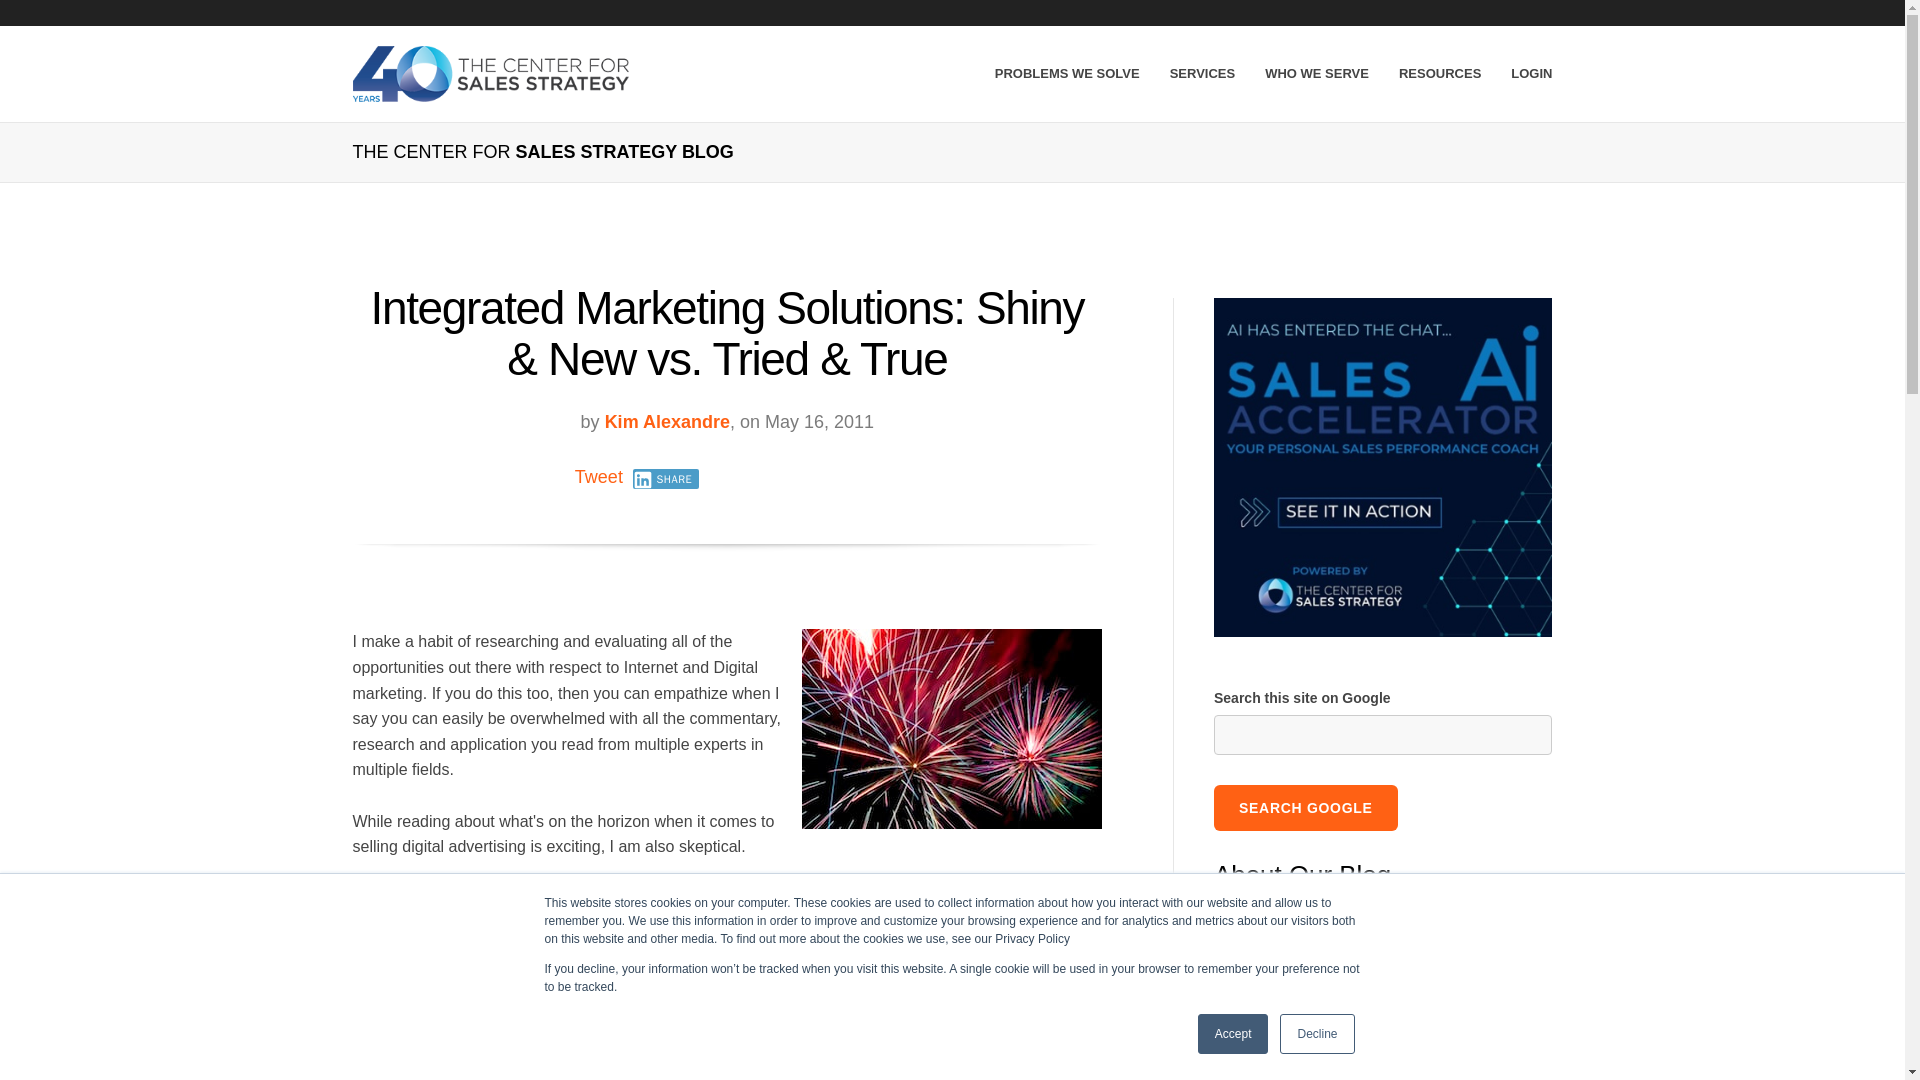  Describe the element at coordinates (666, 422) in the screenshot. I see `Kim Alexandre` at that location.